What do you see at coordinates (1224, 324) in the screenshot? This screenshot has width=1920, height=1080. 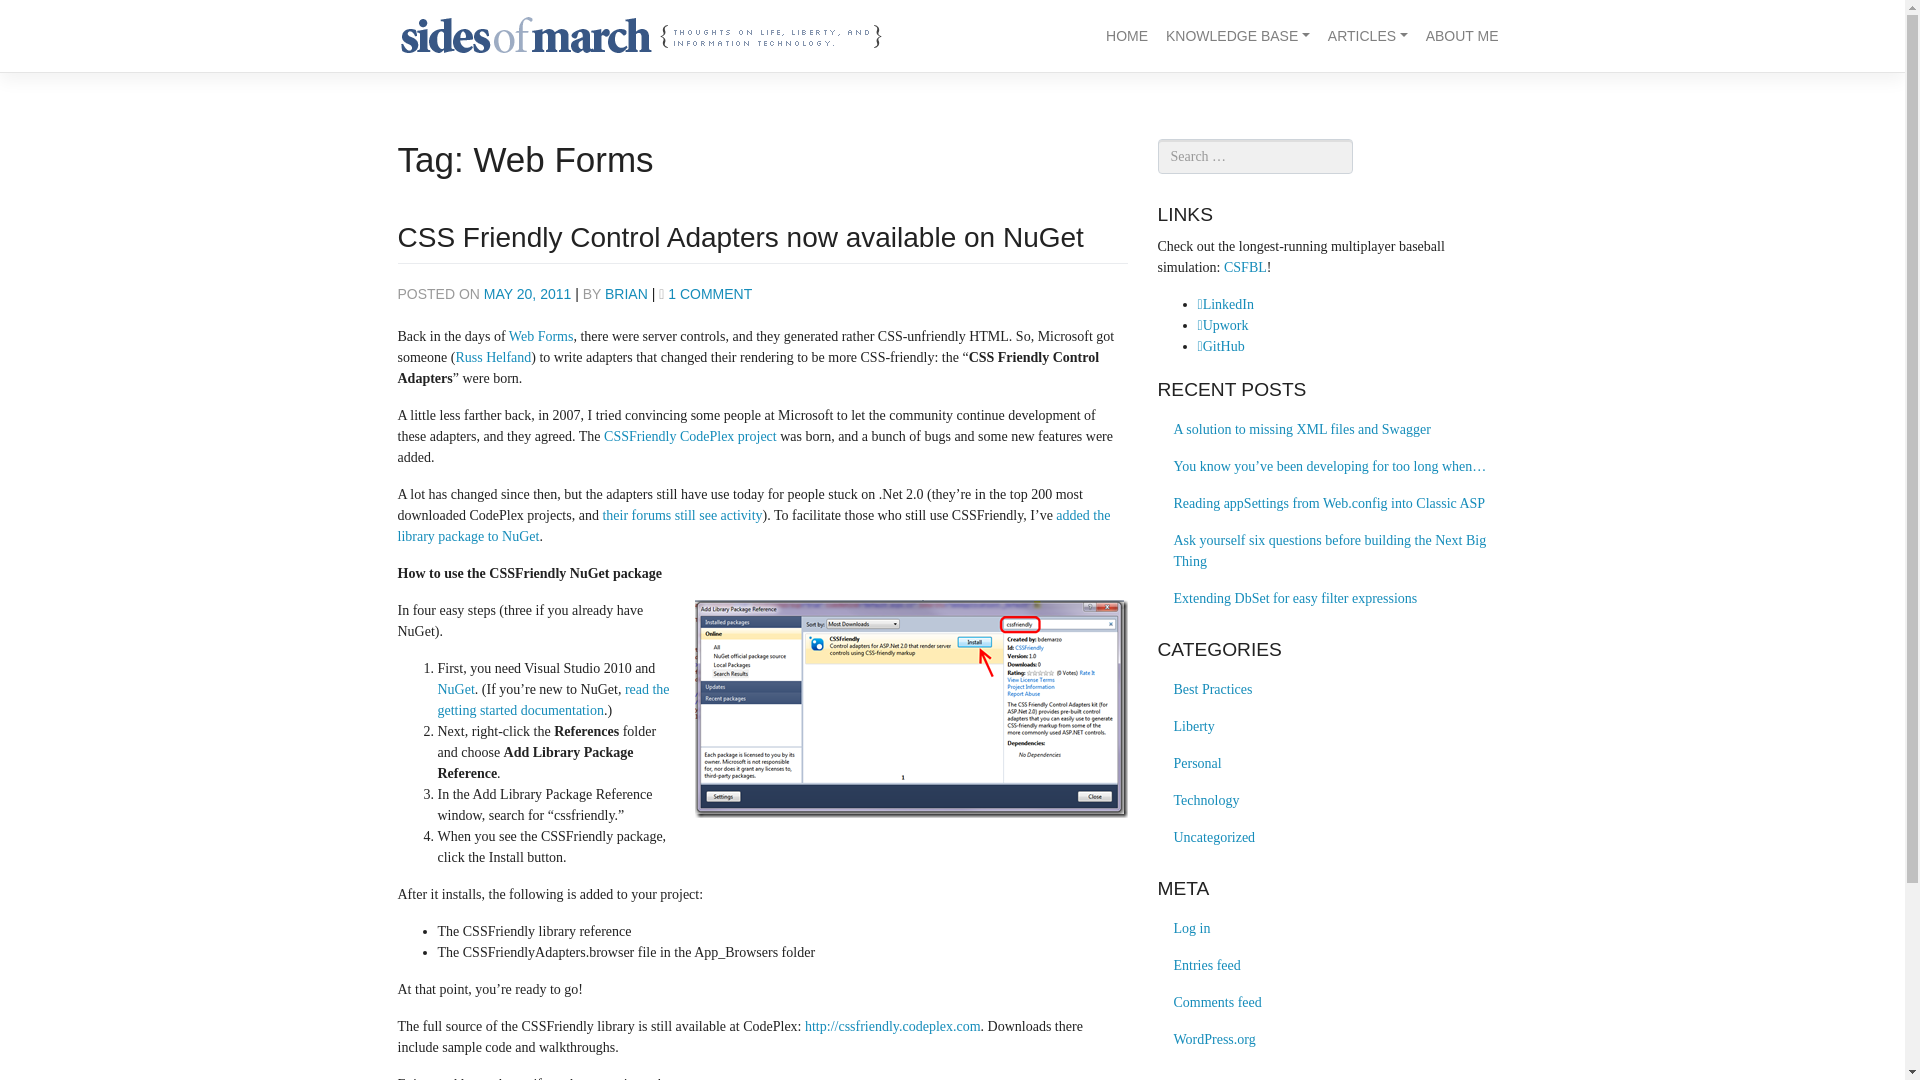 I see `Upwork` at bounding box center [1224, 324].